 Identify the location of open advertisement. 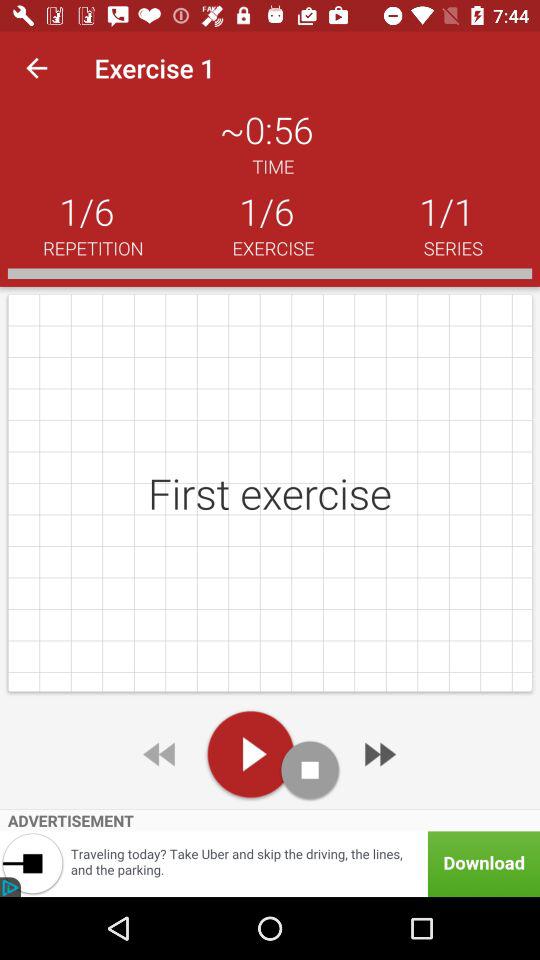
(270, 864).